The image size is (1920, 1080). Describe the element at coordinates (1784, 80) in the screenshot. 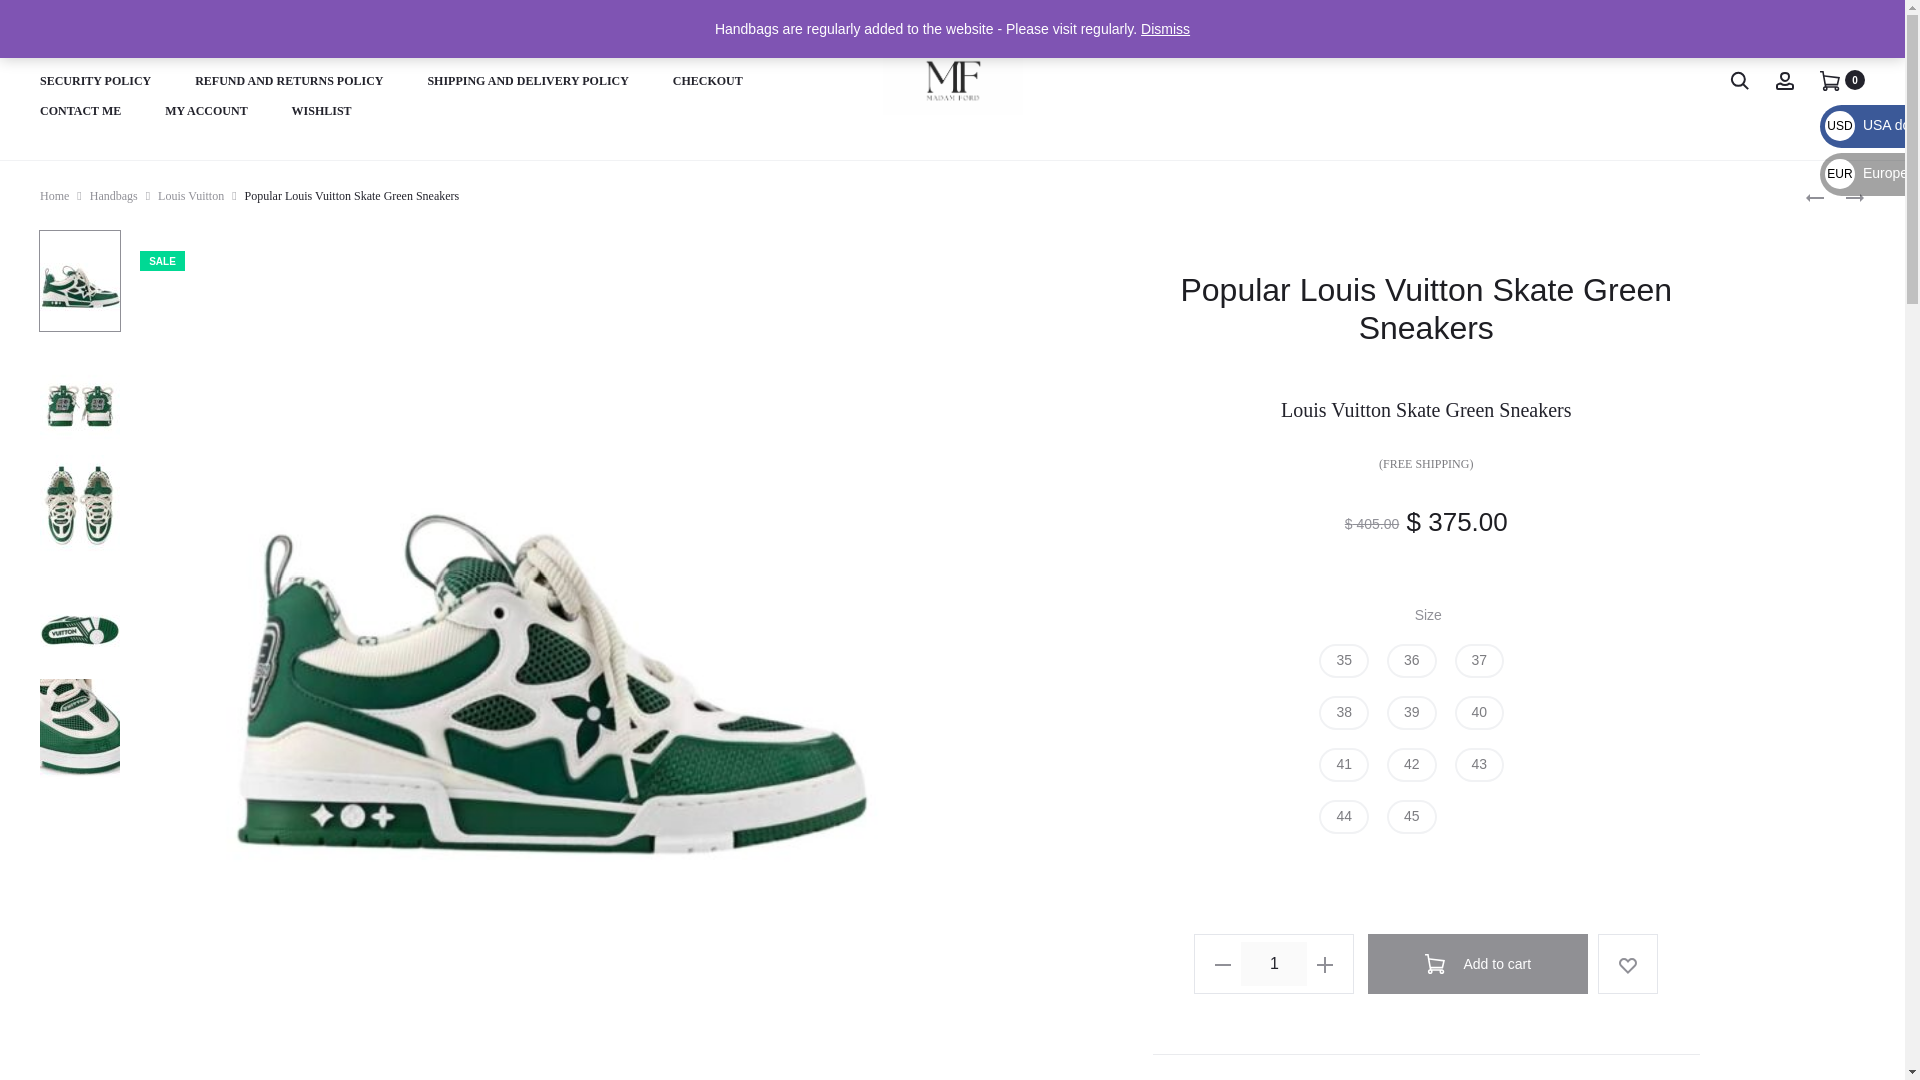

I see `Account` at that location.